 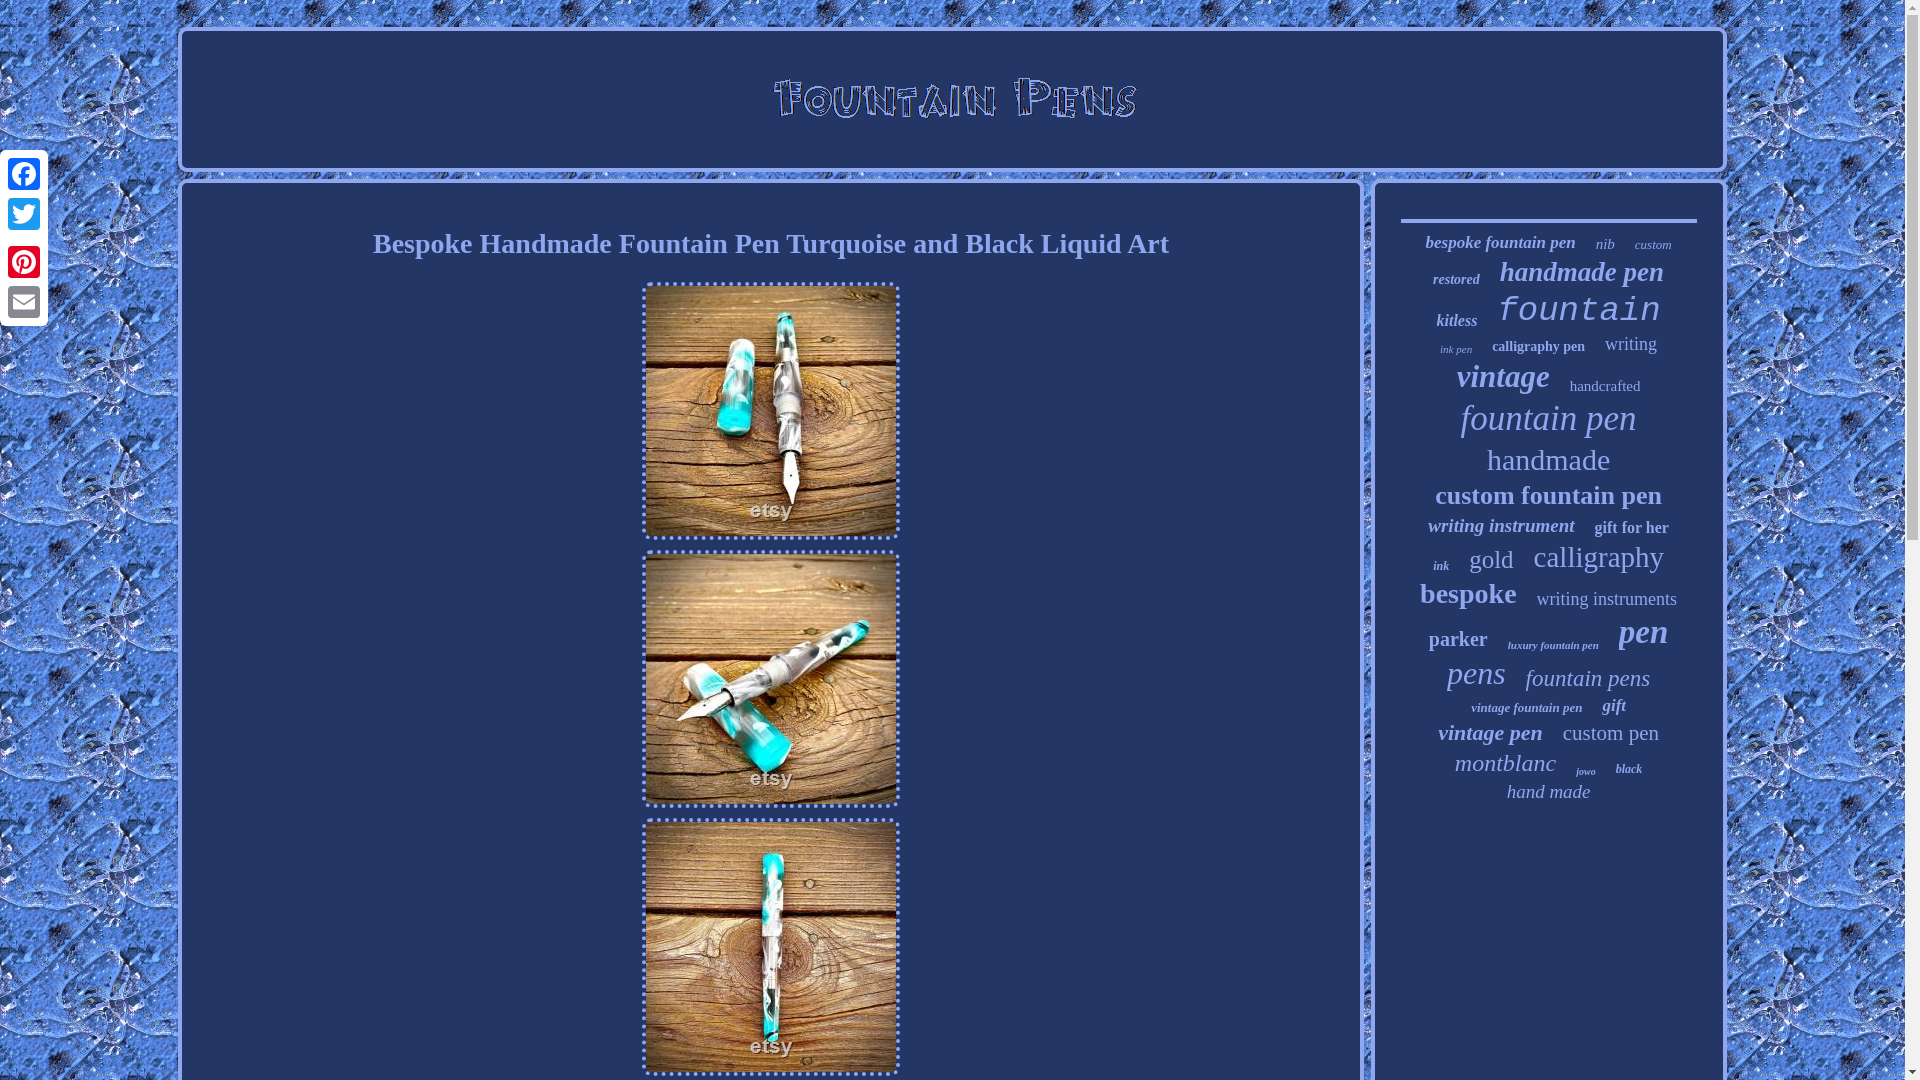 I want to click on luxury fountain pen, so click(x=1553, y=645).